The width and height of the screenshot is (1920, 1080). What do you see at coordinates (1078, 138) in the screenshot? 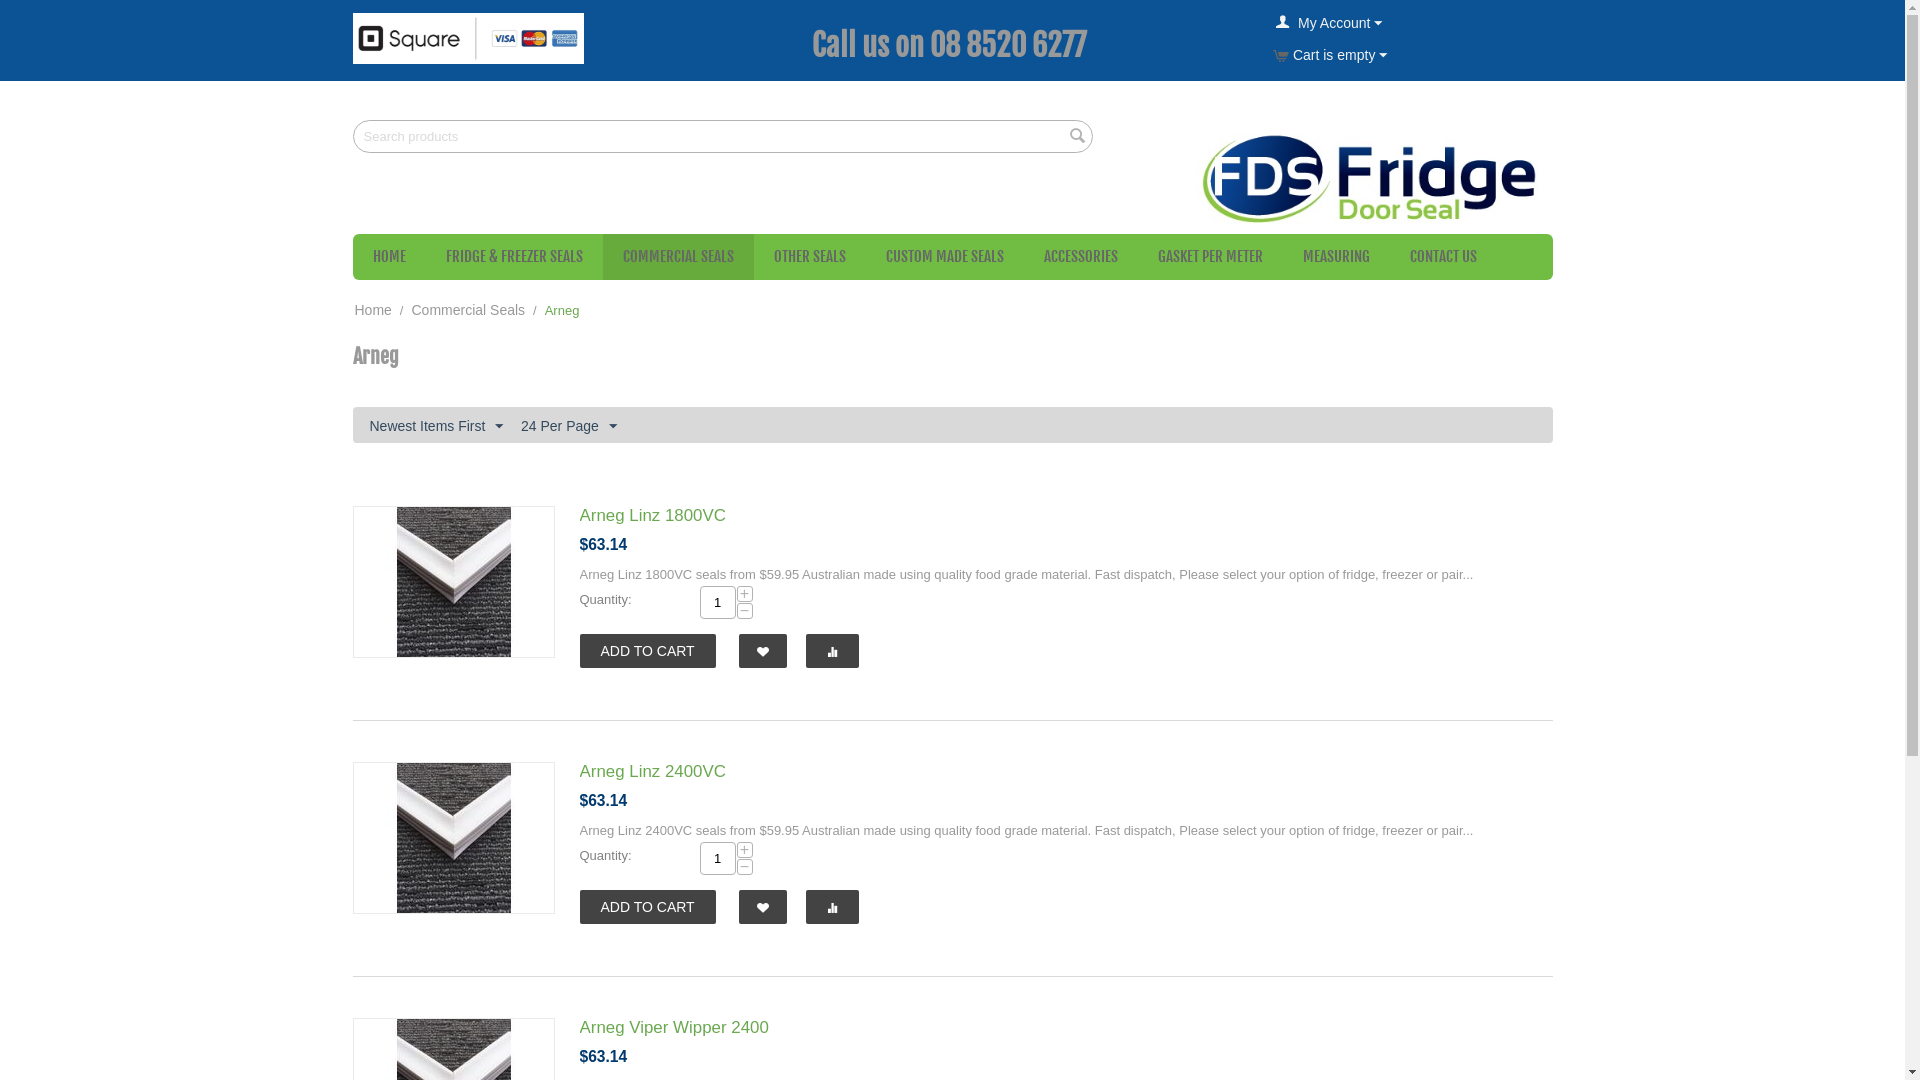
I see `Search` at bounding box center [1078, 138].